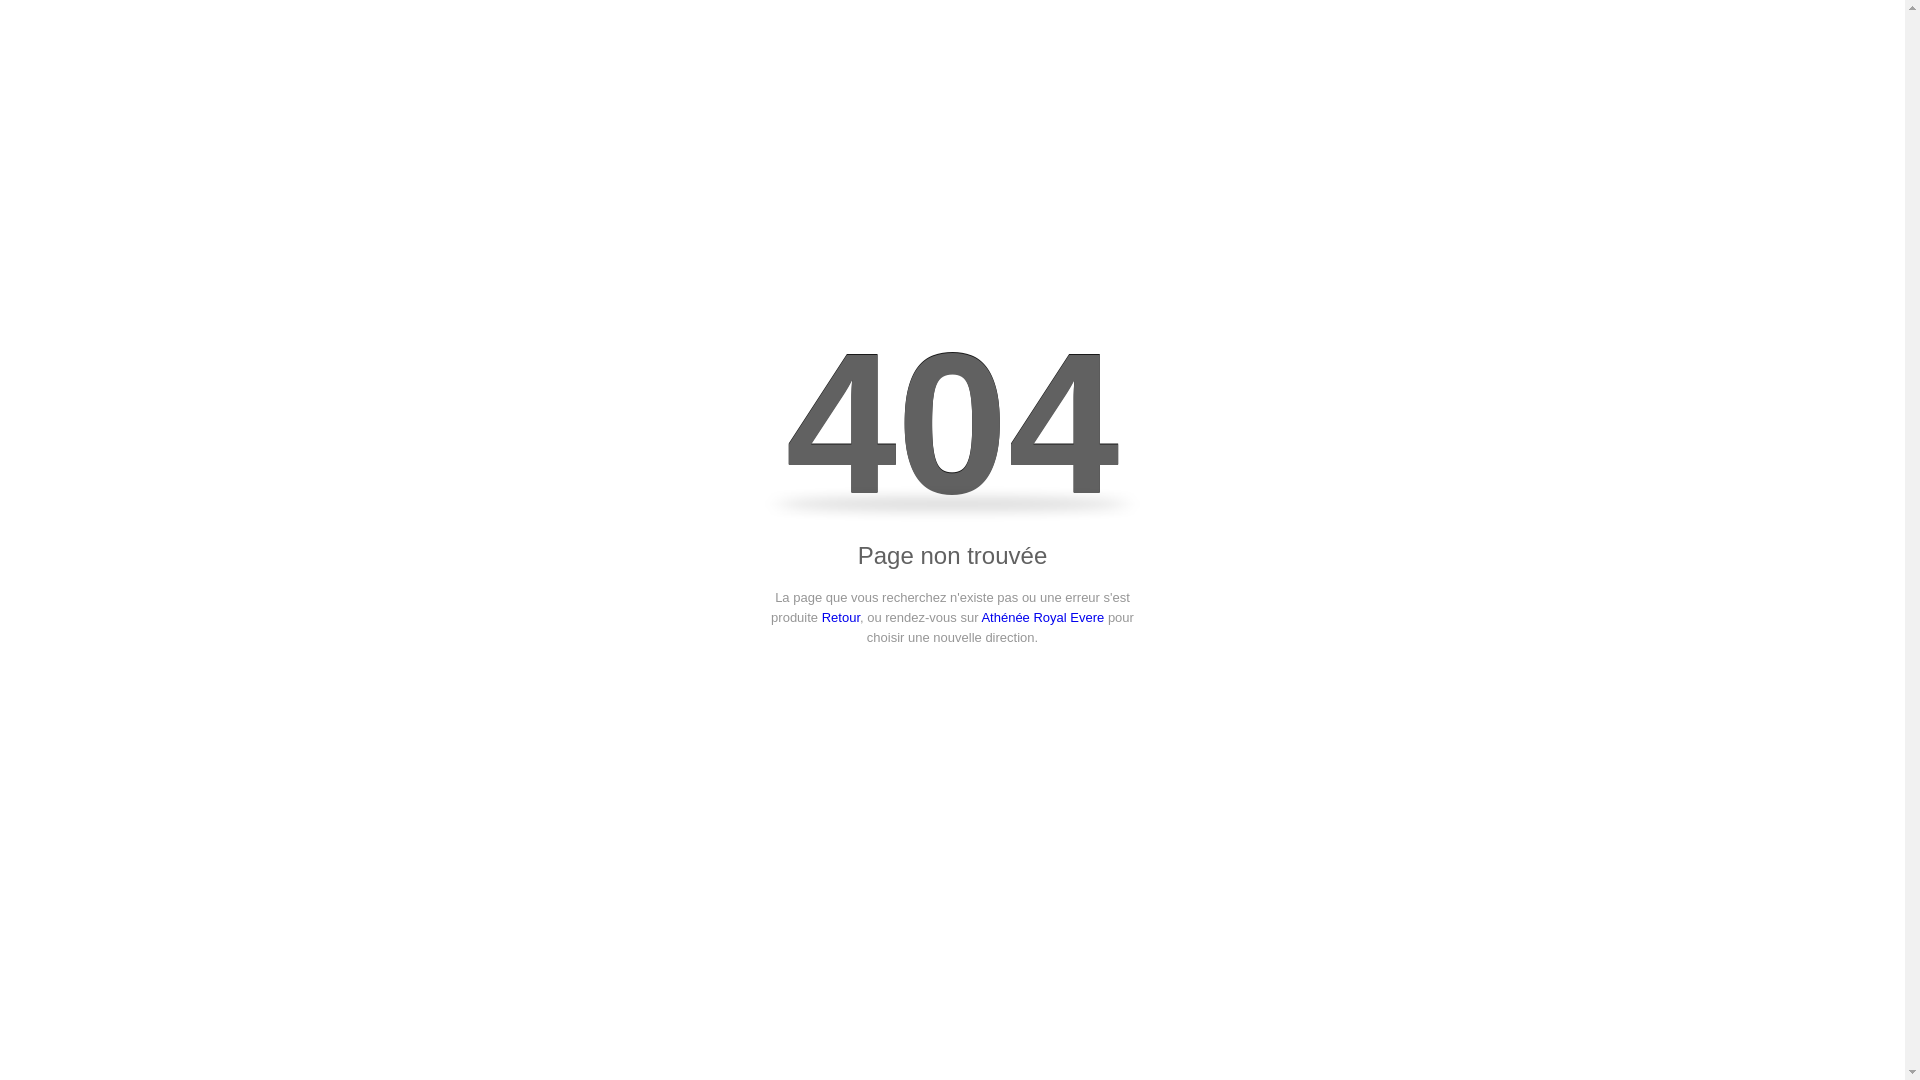 This screenshot has height=1080, width=1920. Describe the element at coordinates (841, 618) in the screenshot. I see `Retour` at that location.